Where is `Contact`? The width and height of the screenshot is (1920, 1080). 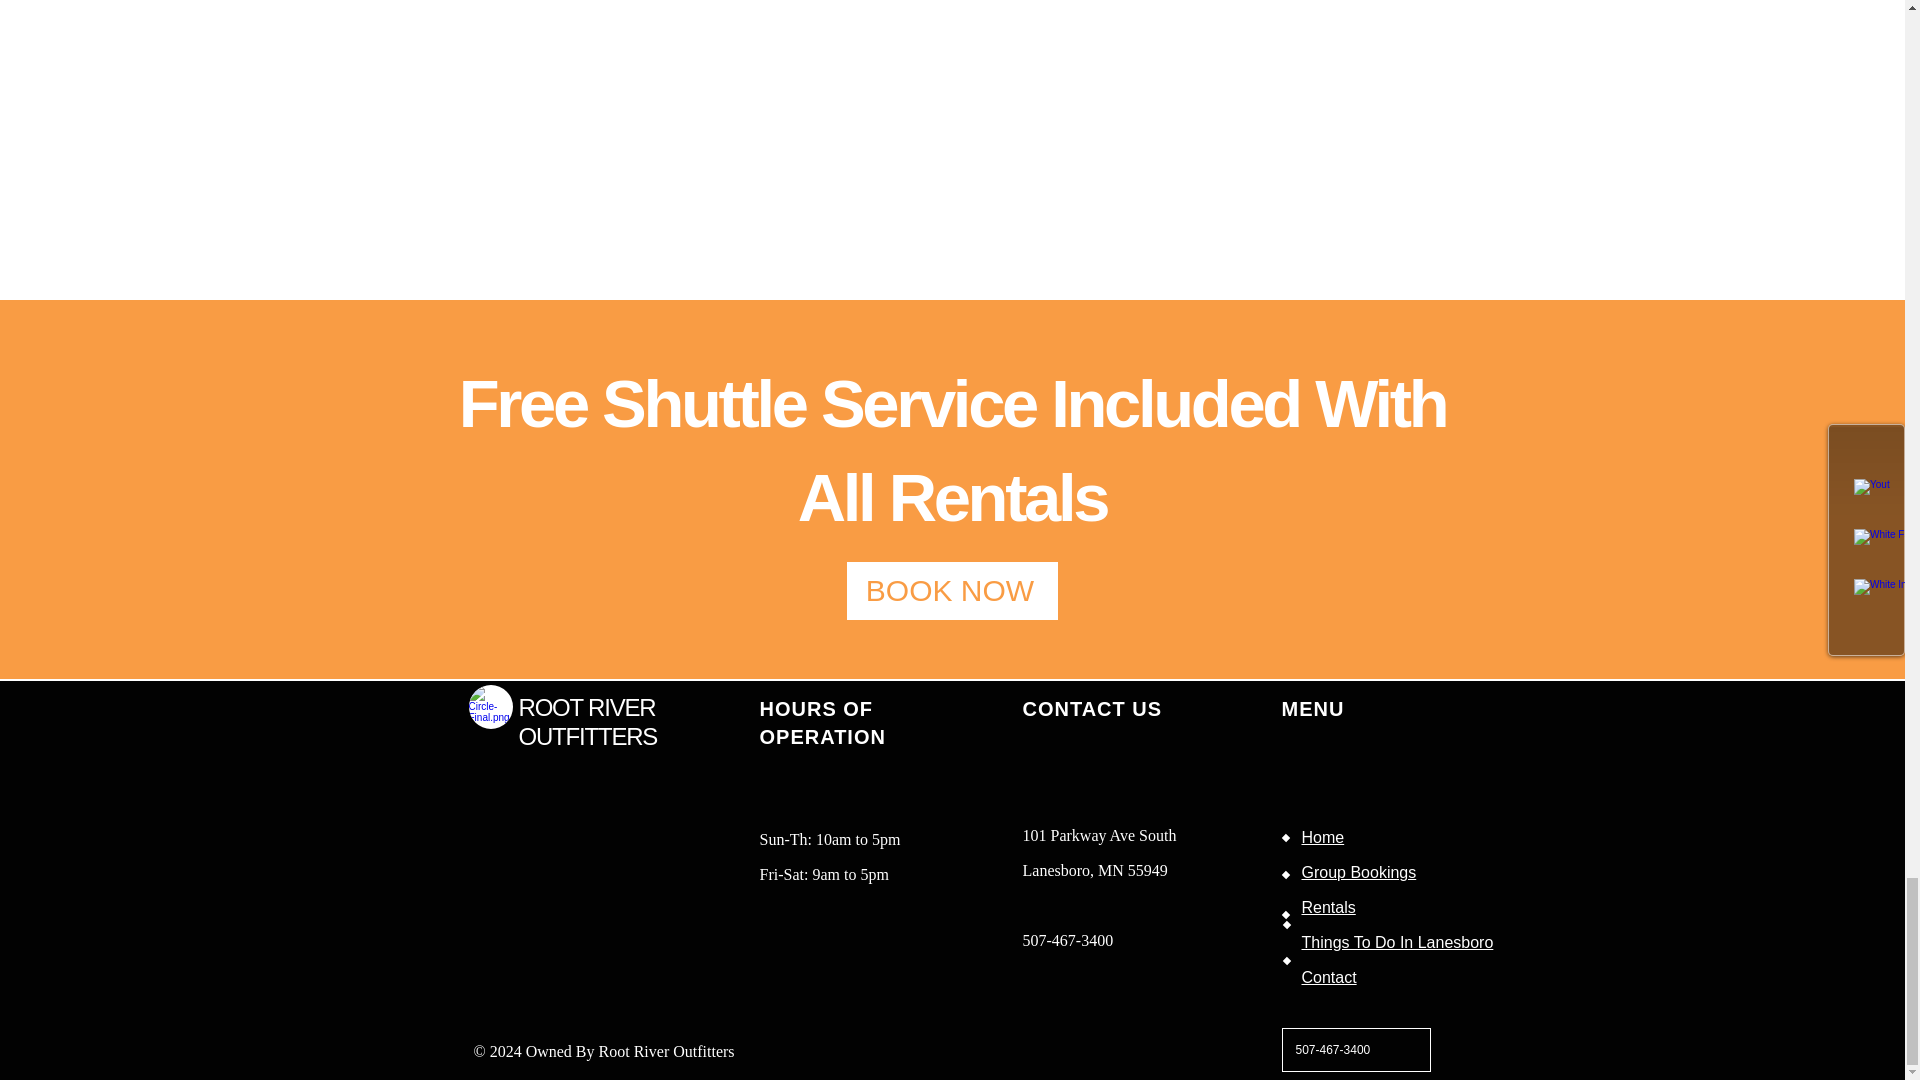 Contact is located at coordinates (1329, 976).